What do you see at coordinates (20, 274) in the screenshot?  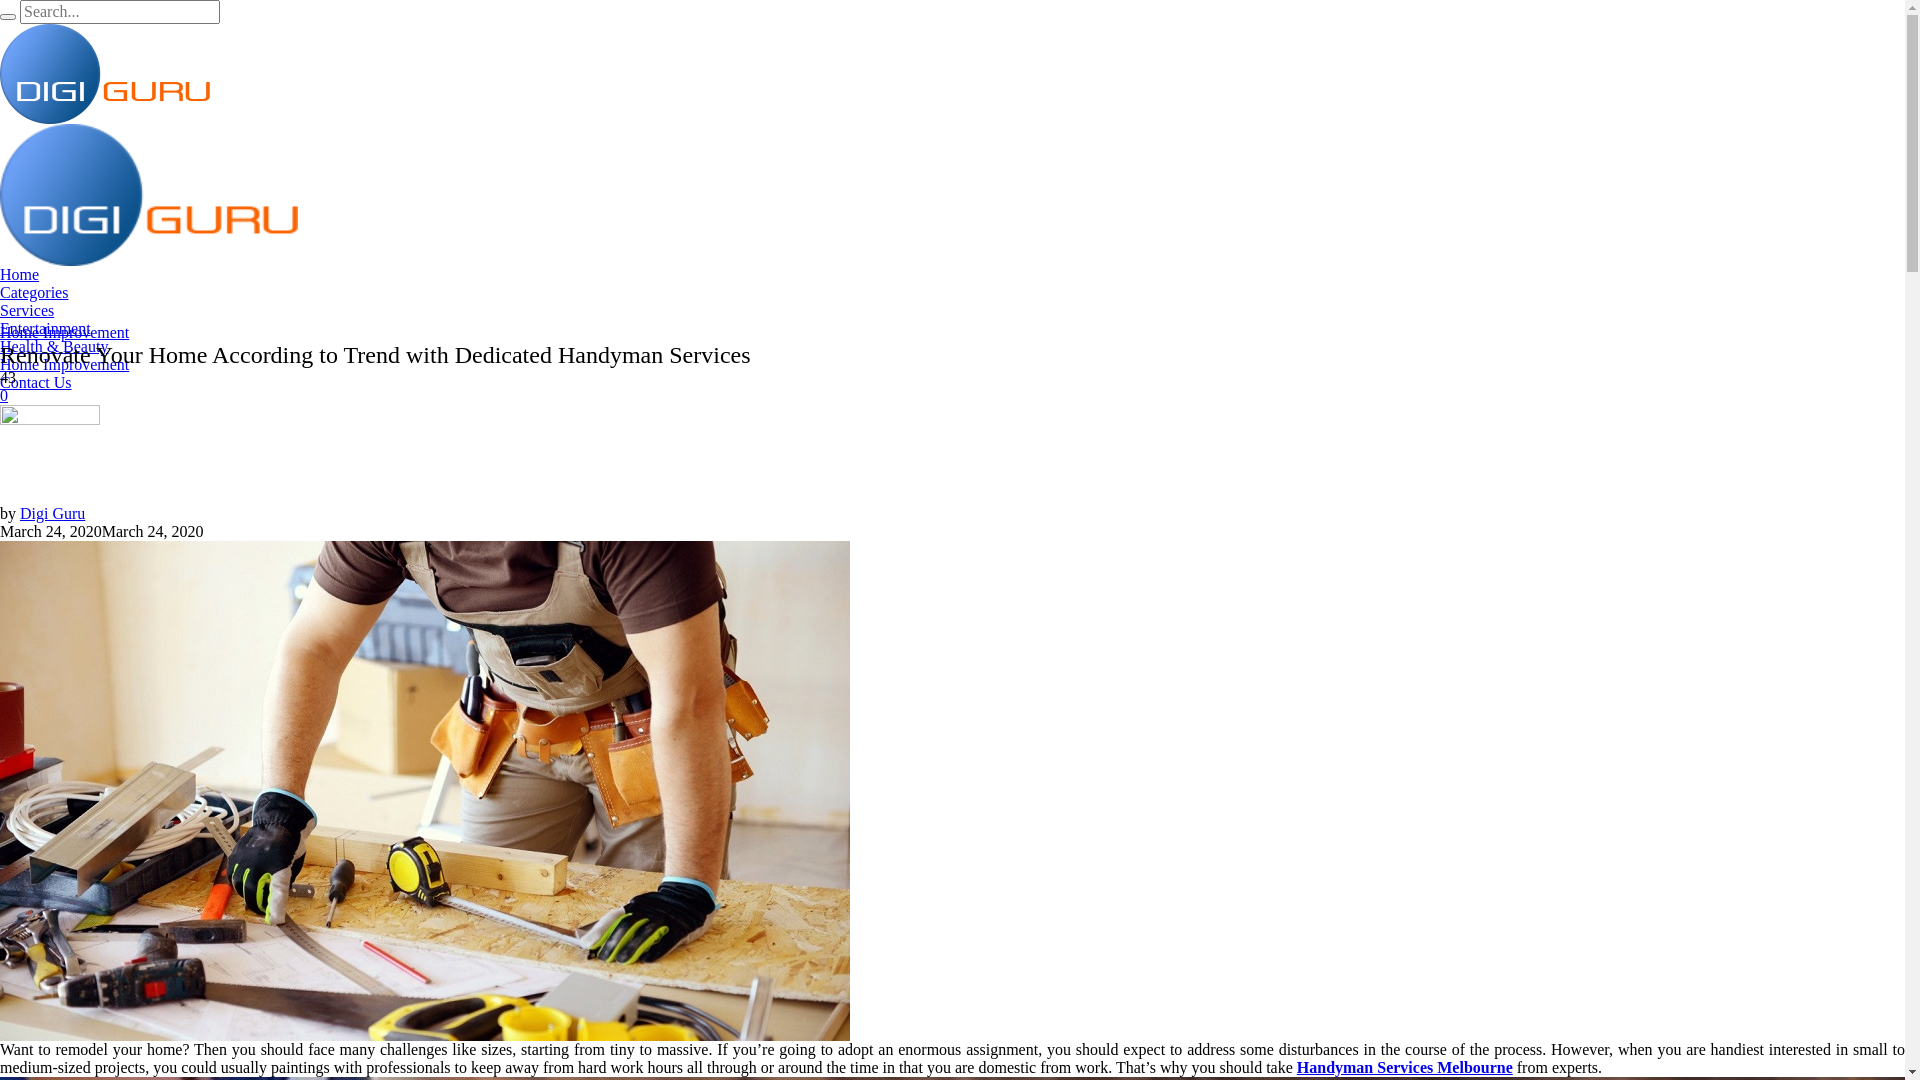 I see `Home` at bounding box center [20, 274].